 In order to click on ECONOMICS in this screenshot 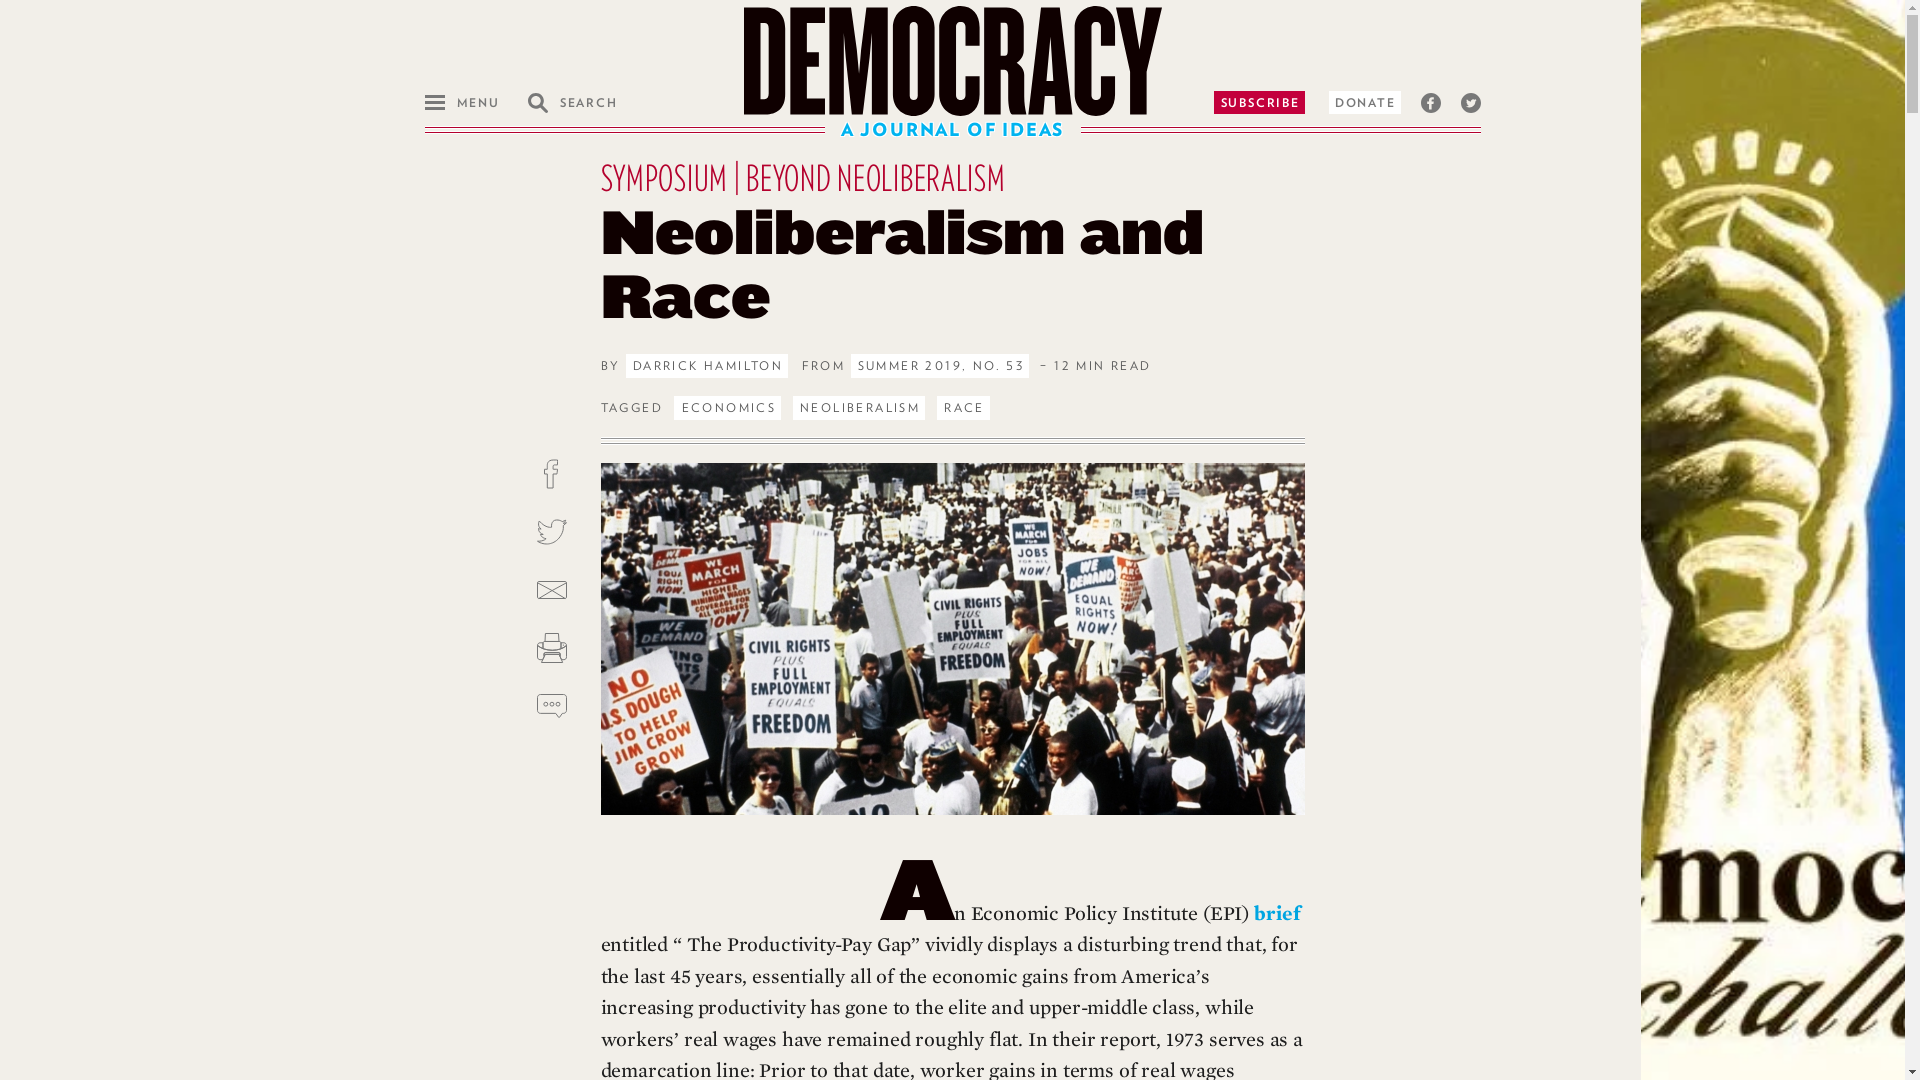, I will do `click(727, 408)`.